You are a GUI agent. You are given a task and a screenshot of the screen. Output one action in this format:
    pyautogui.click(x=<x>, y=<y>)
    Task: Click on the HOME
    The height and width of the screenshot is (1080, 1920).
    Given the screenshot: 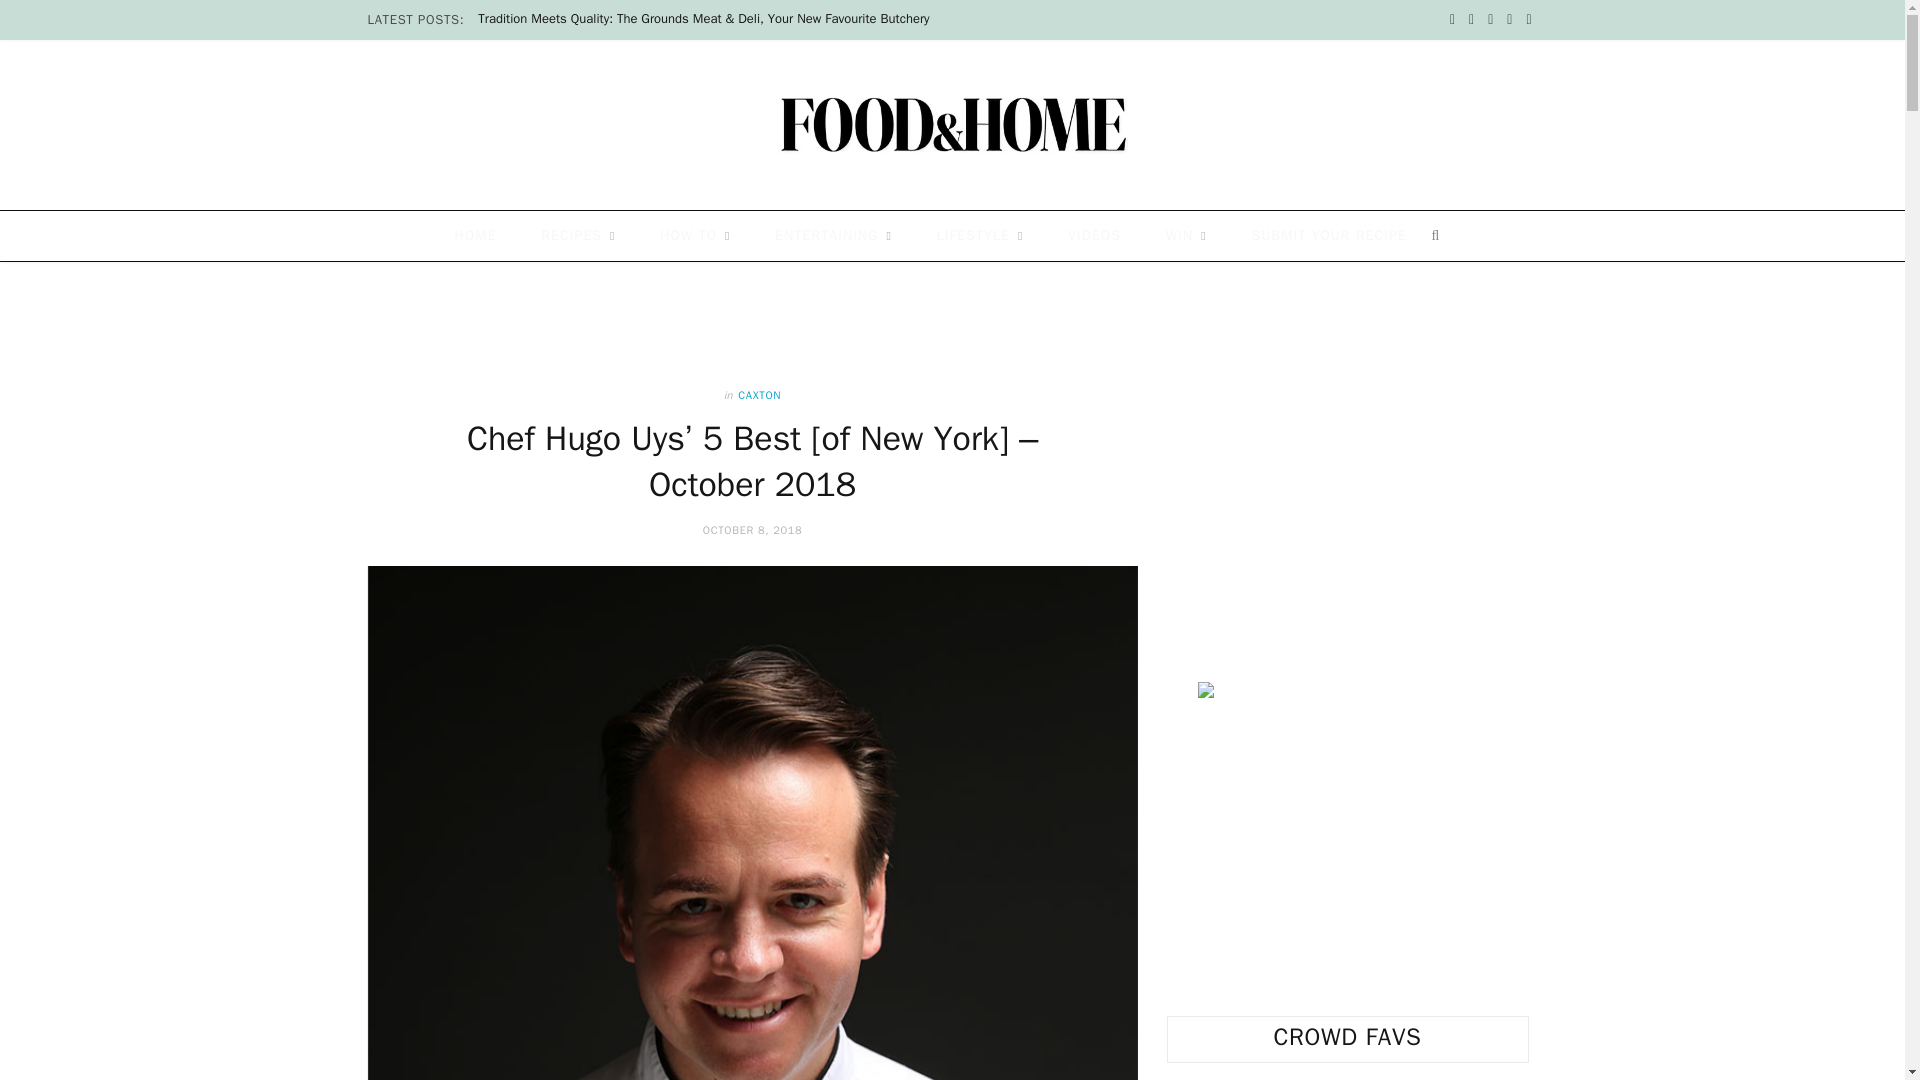 What is the action you would take?
    pyautogui.click(x=476, y=236)
    